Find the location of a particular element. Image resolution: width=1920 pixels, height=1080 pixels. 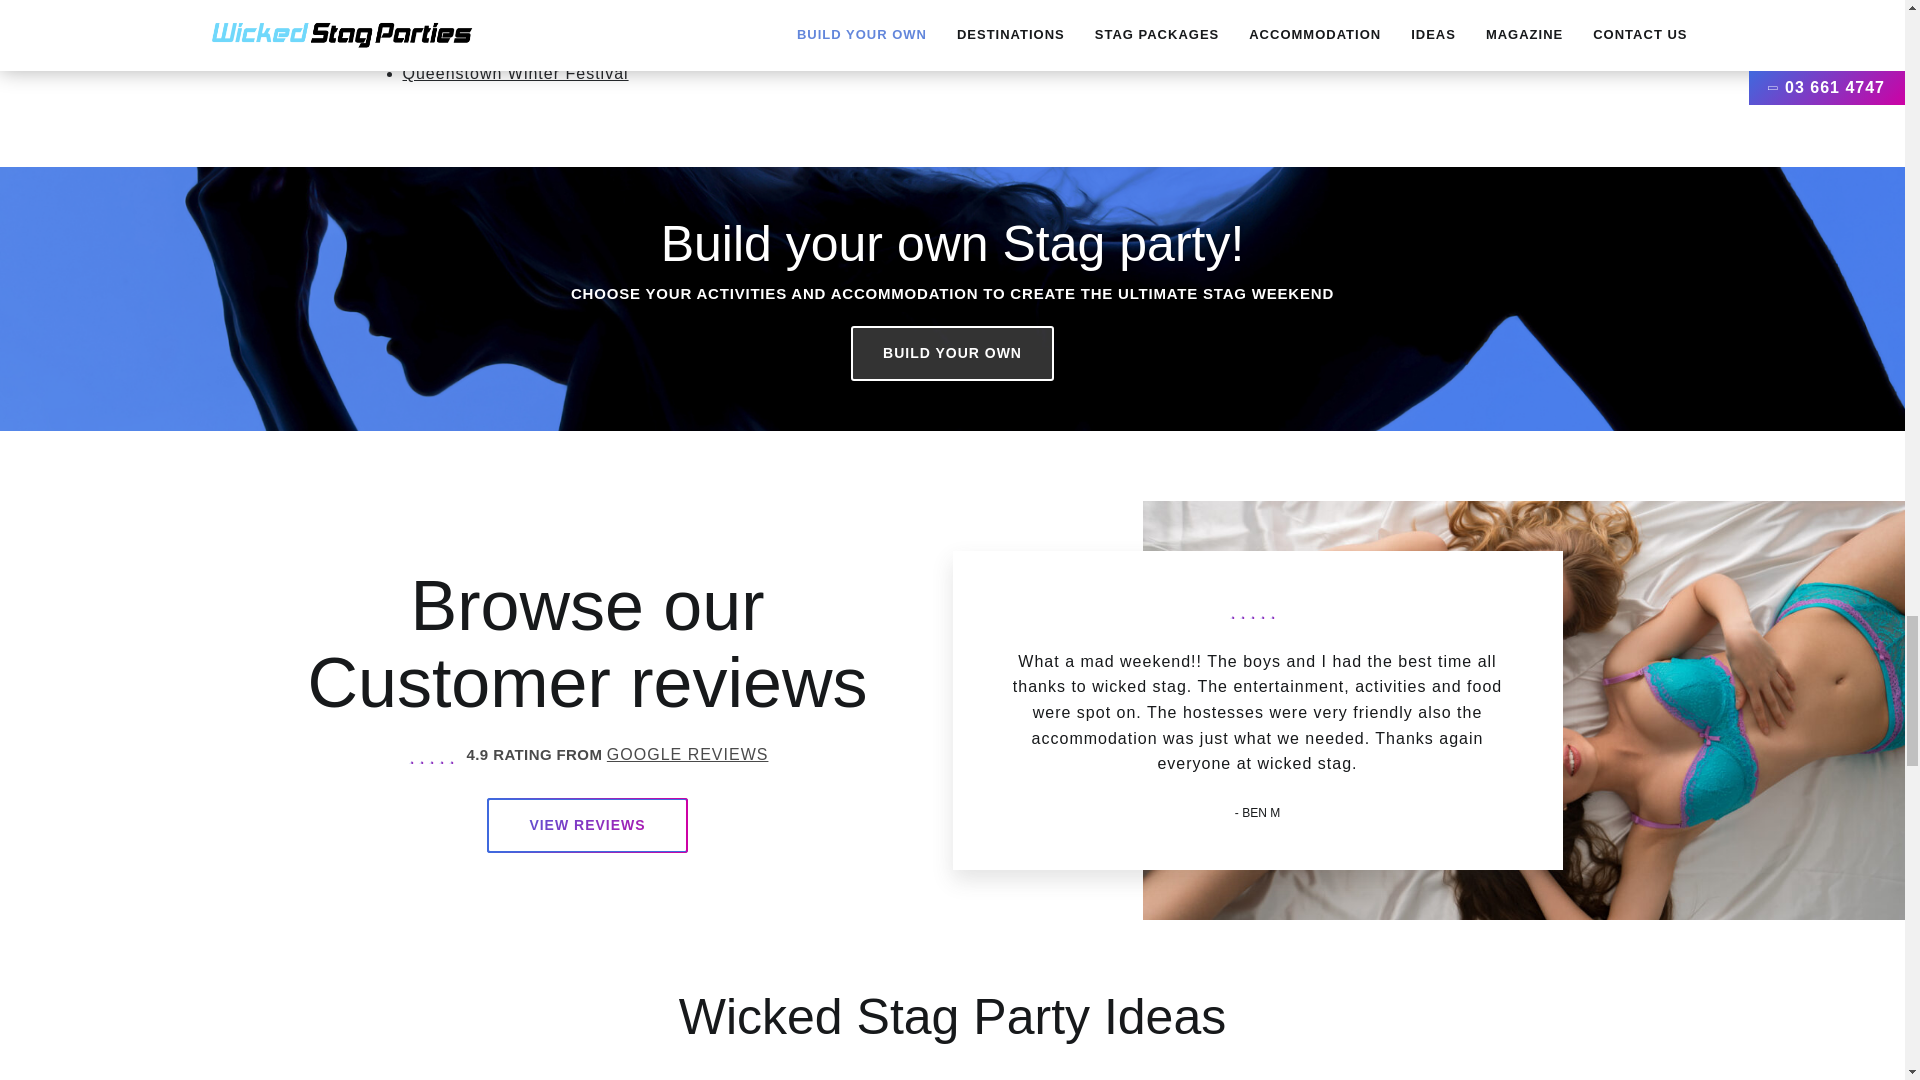

Build Your Own is located at coordinates (952, 354).